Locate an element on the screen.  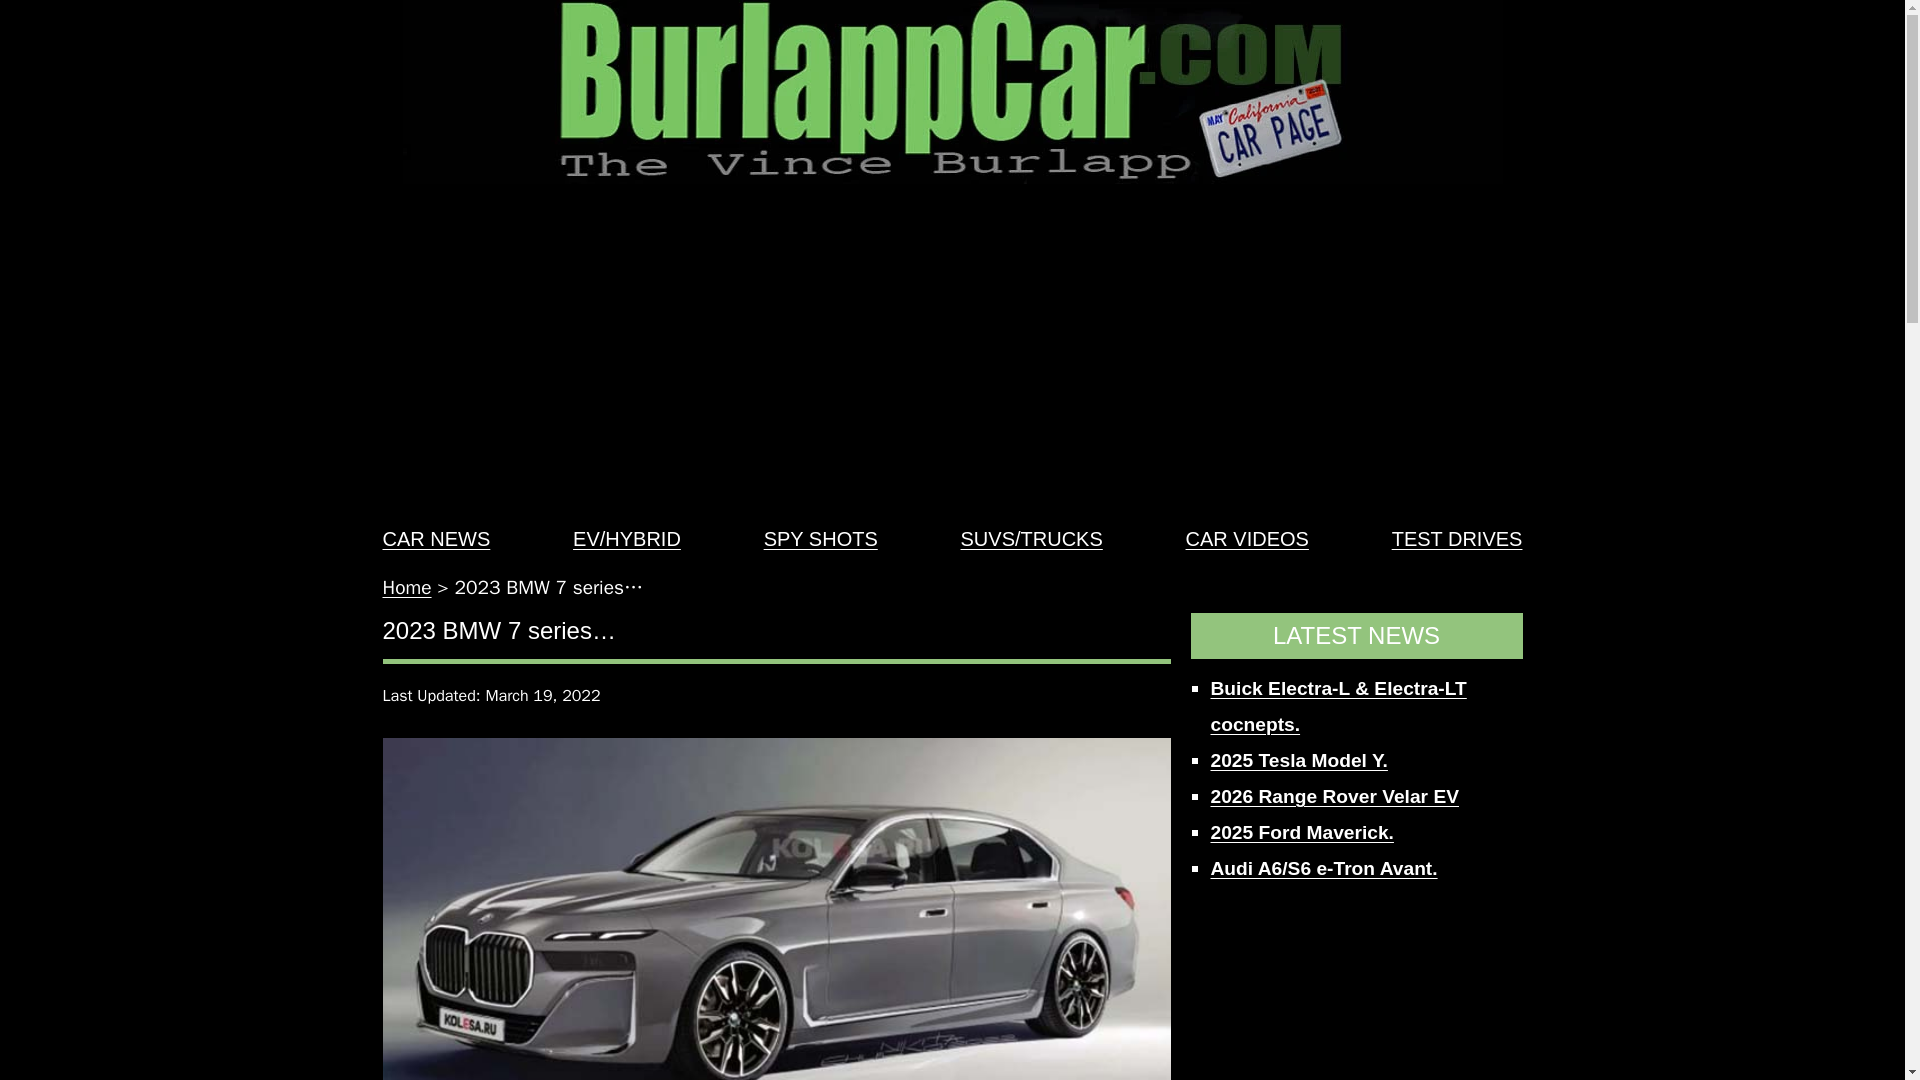
2026 Range Rover Velar EV is located at coordinates (1334, 796).